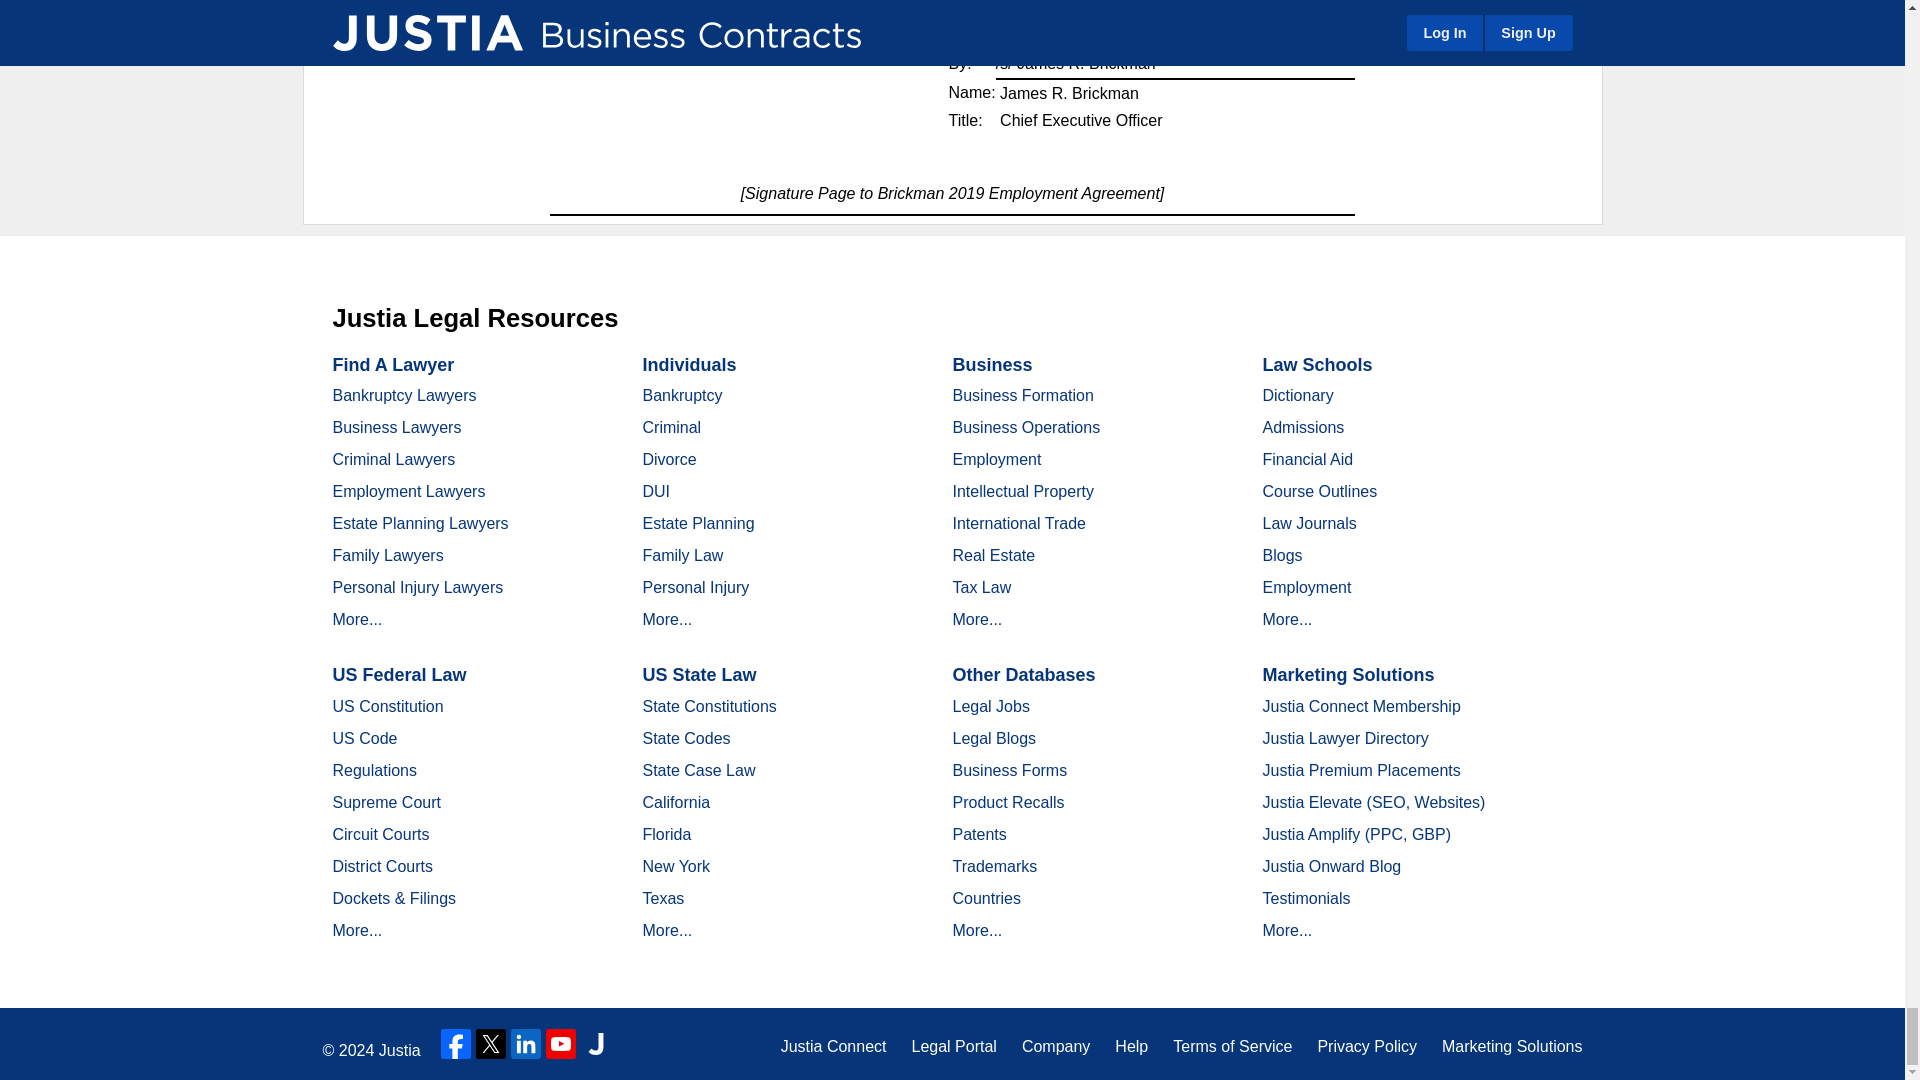 Image resolution: width=1920 pixels, height=1080 pixels. I want to click on Business Lawyers, so click(396, 428).